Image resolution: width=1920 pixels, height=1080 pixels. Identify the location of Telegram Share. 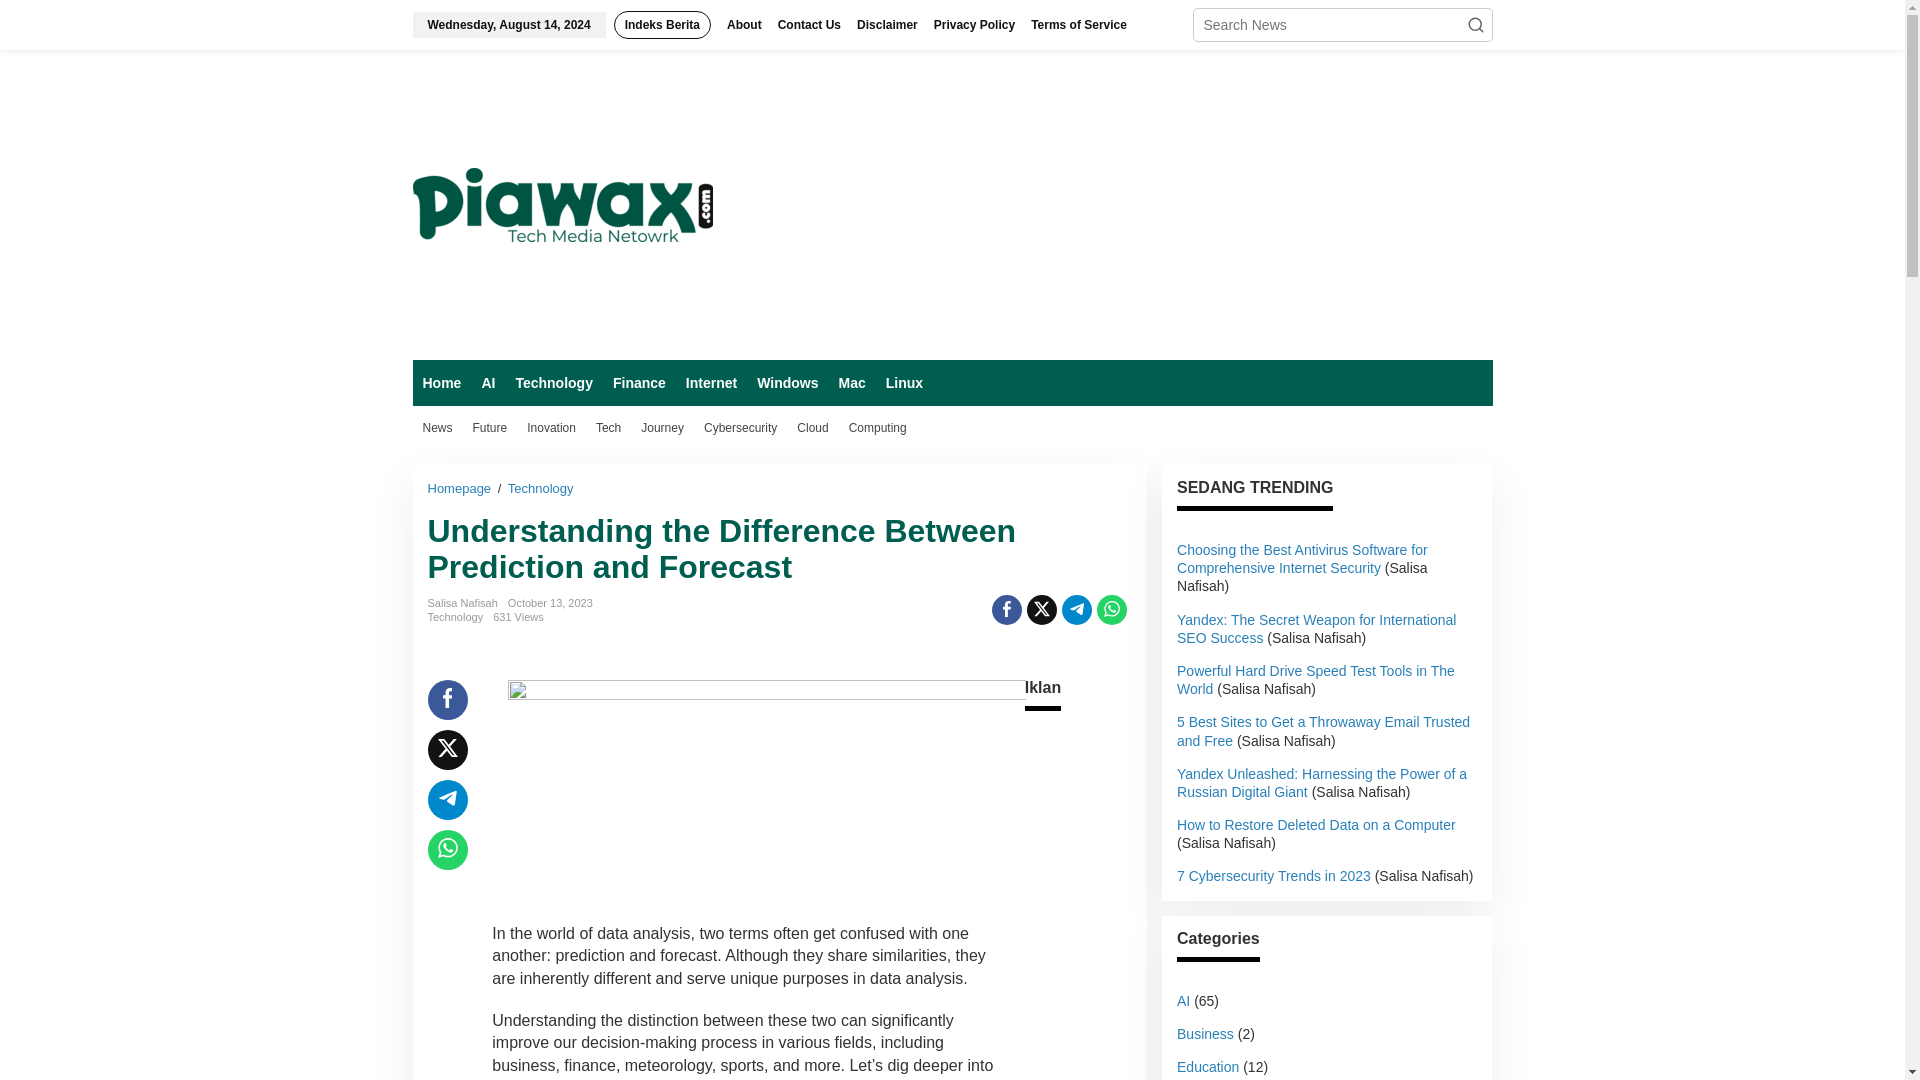
(1076, 610).